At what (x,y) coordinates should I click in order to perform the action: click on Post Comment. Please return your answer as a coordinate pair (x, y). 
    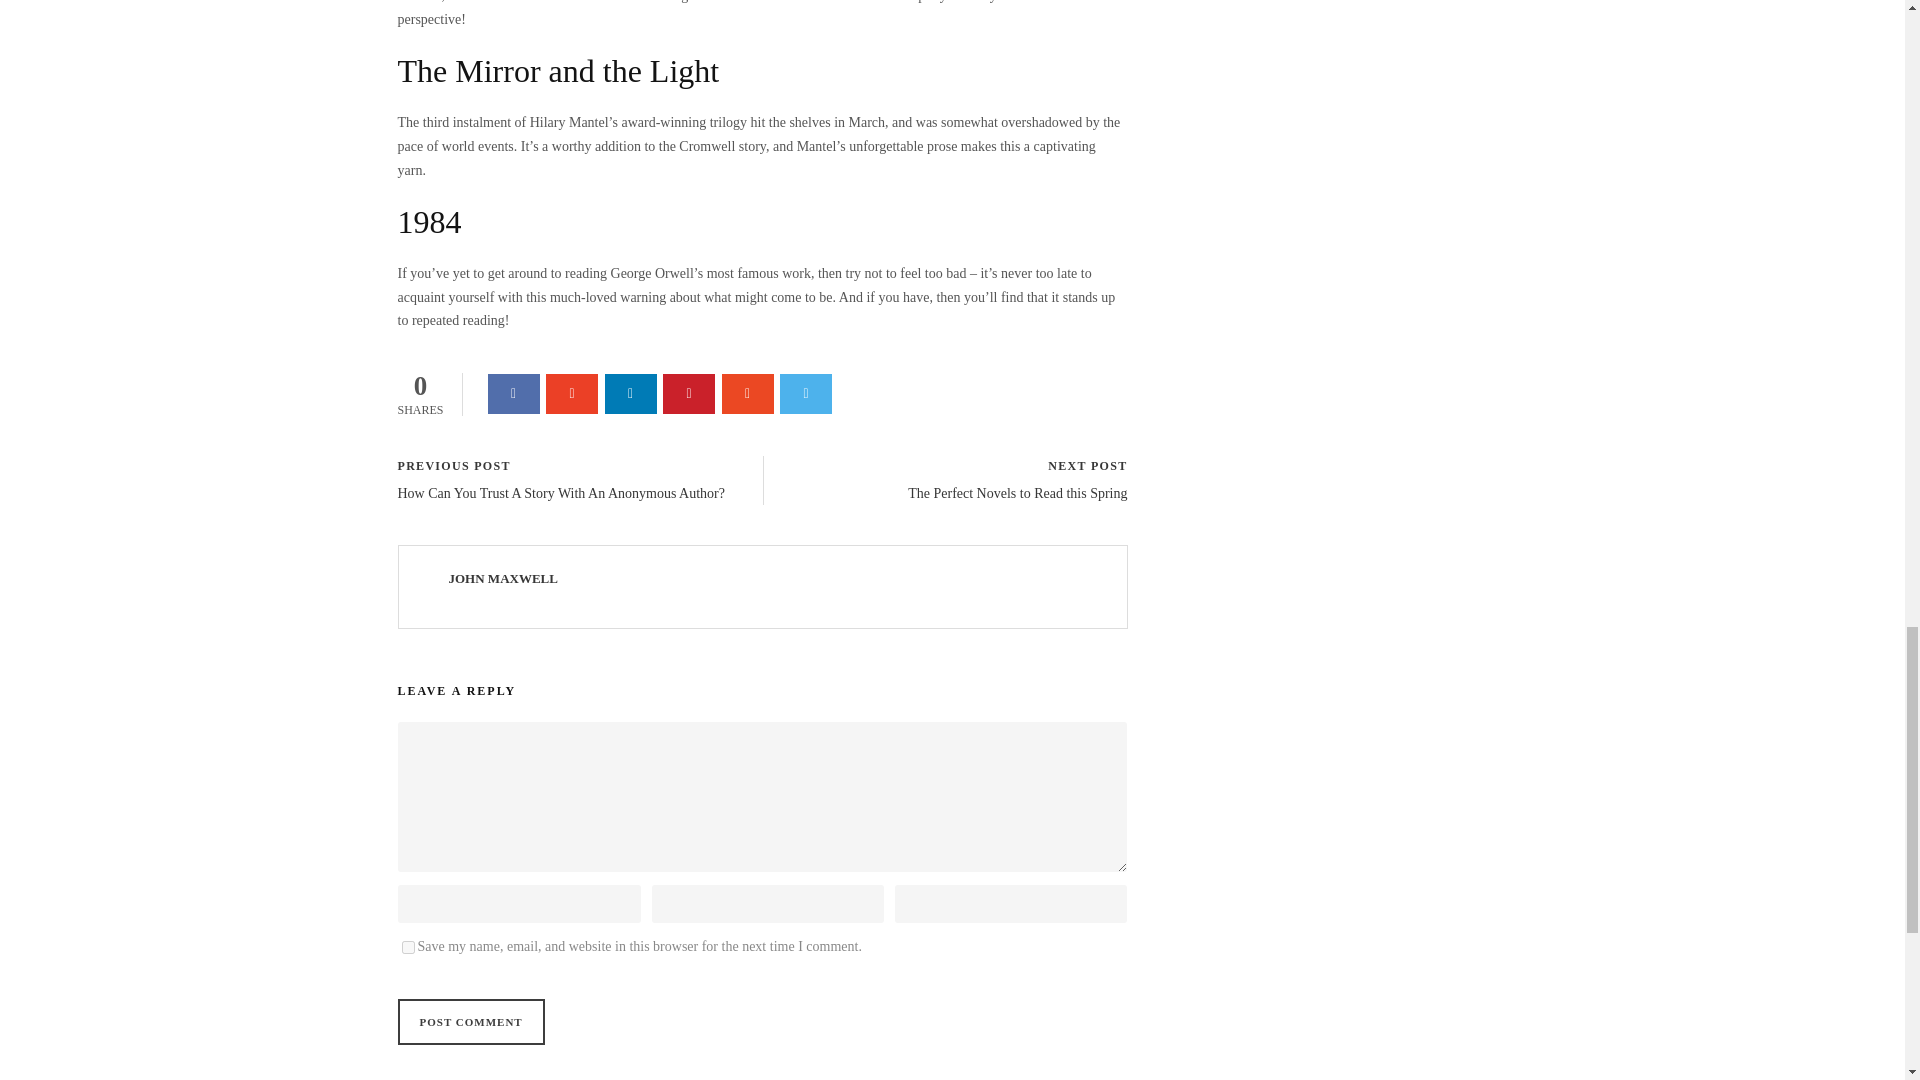
    Looking at the image, I should click on (471, 1022).